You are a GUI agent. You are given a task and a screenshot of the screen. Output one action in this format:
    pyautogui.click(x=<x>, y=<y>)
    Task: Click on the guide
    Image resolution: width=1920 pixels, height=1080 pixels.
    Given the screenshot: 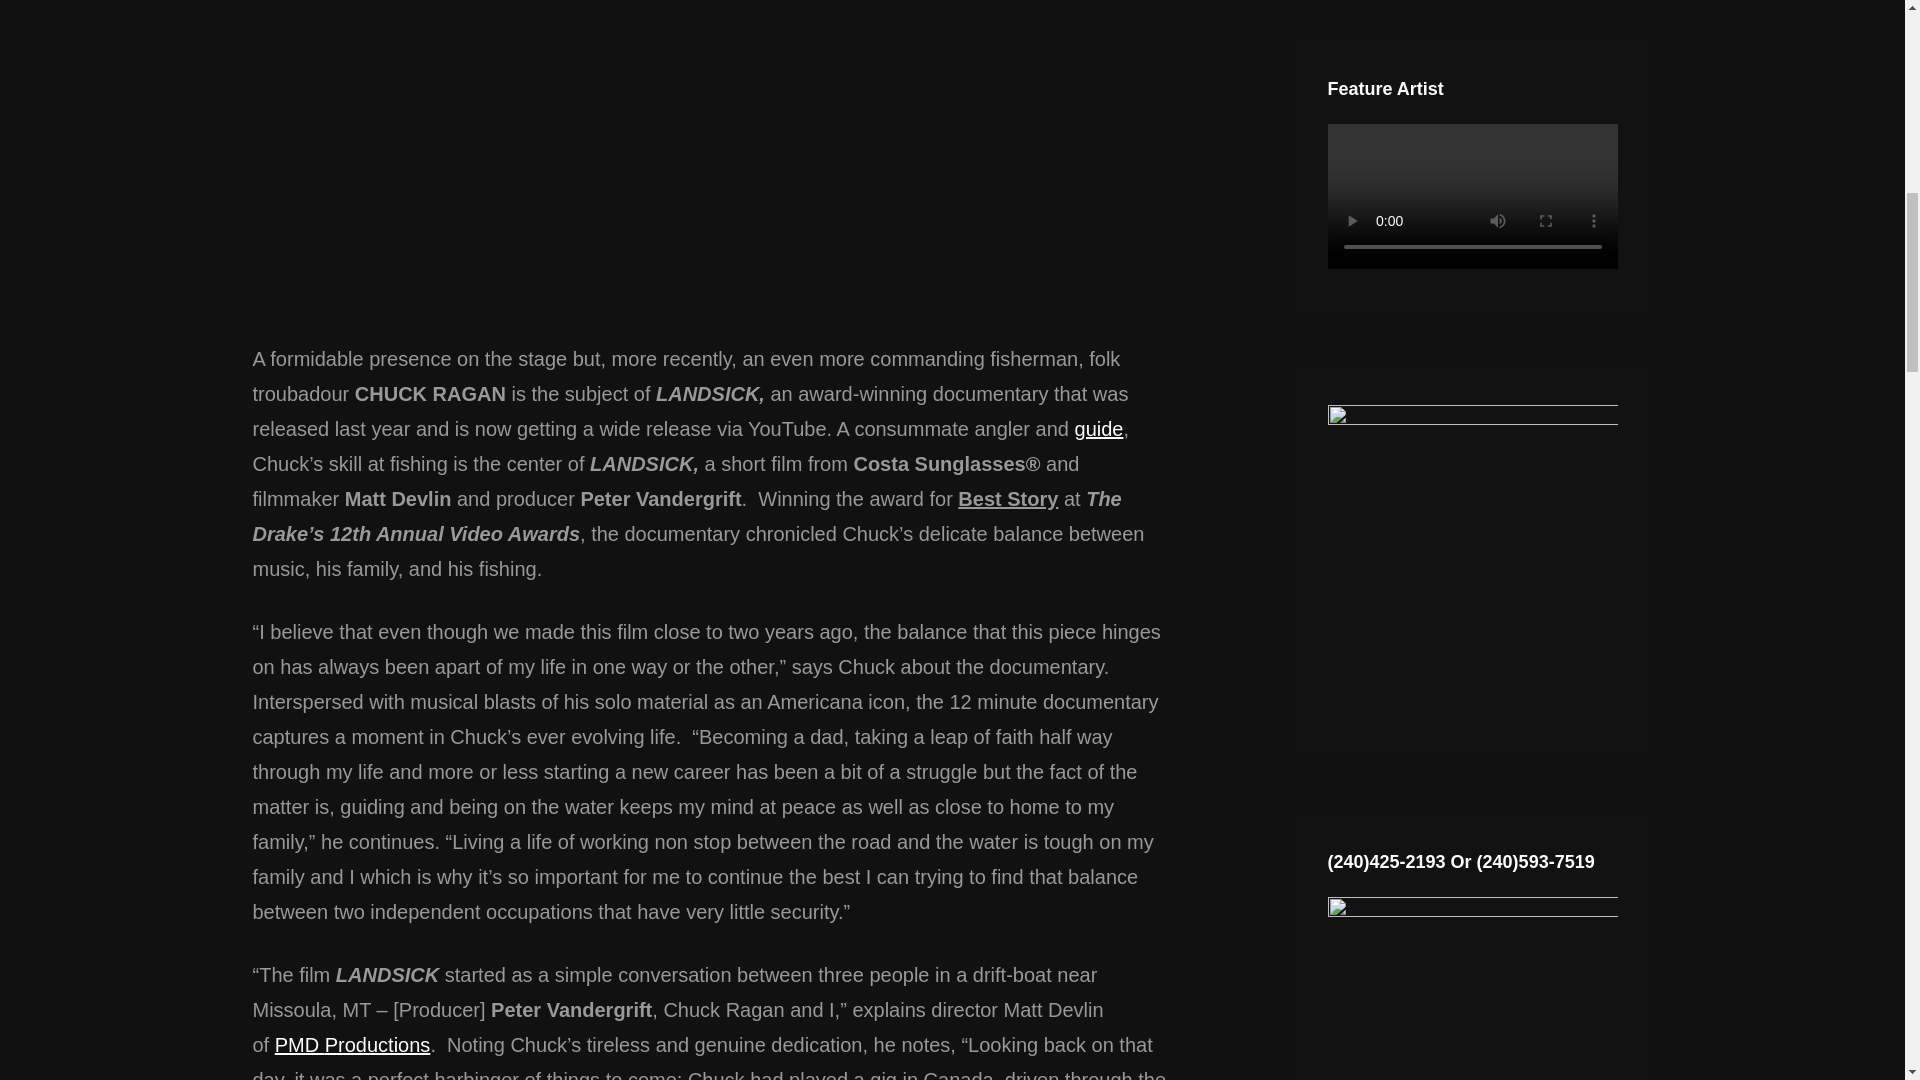 What is the action you would take?
    pyautogui.click(x=1099, y=428)
    